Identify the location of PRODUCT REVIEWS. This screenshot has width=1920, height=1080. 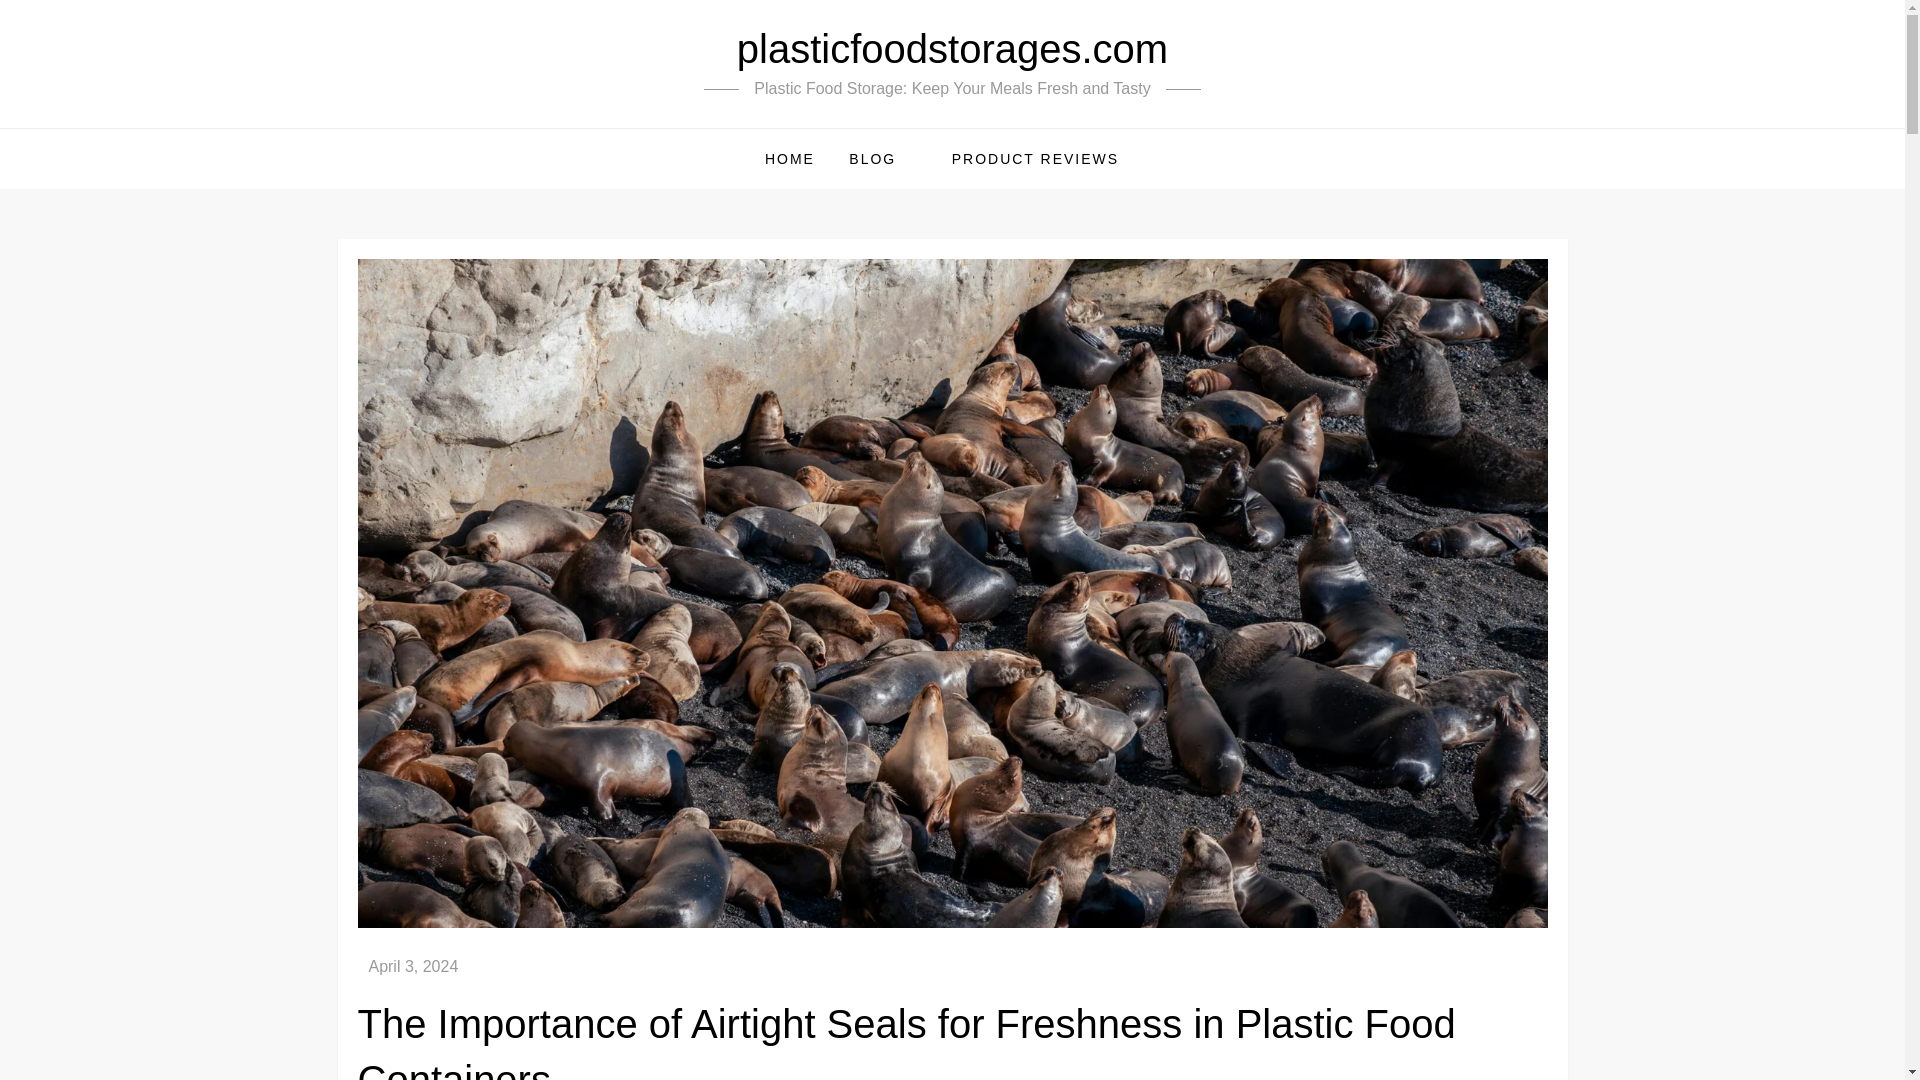
(1046, 158).